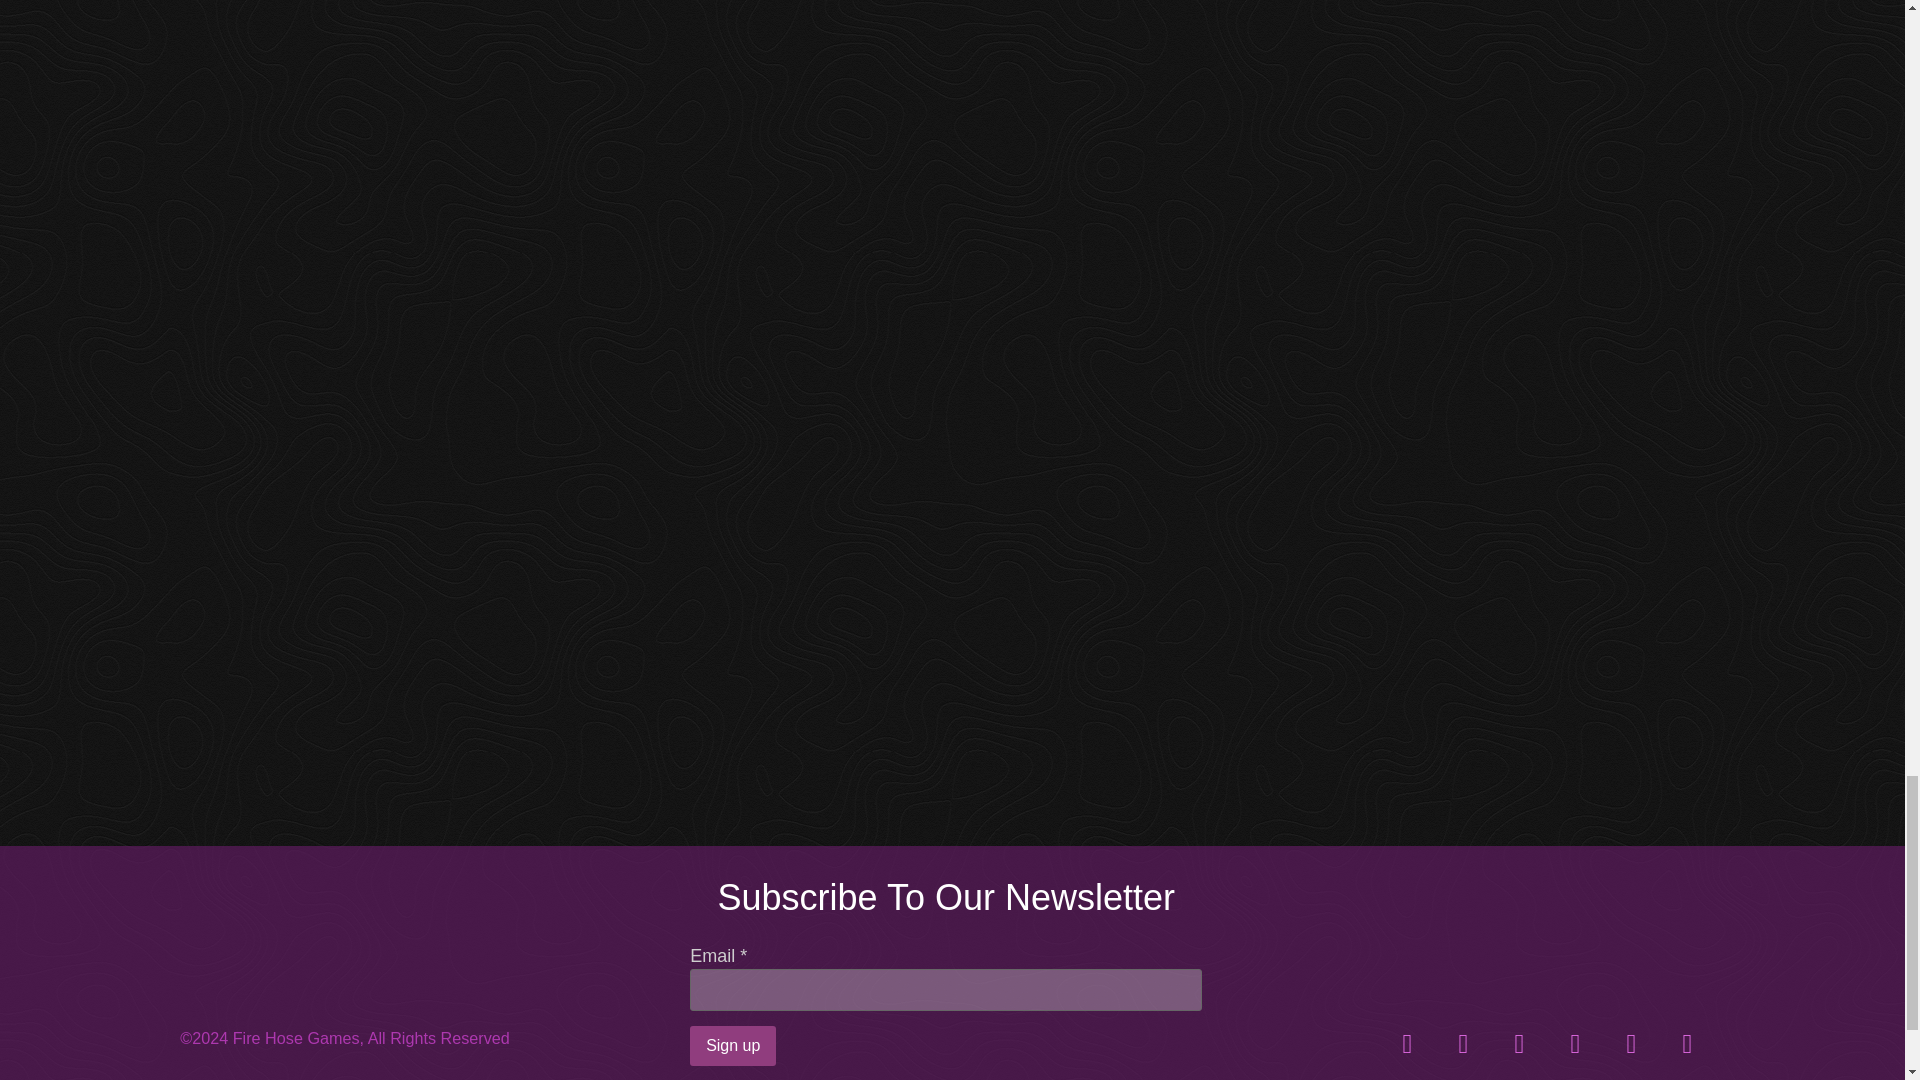 This screenshot has height=1080, width=1920. What do you see at coordinates (732, 1046) in the screenshot?
I see `Sign up` at bounding box center [732, 1046].